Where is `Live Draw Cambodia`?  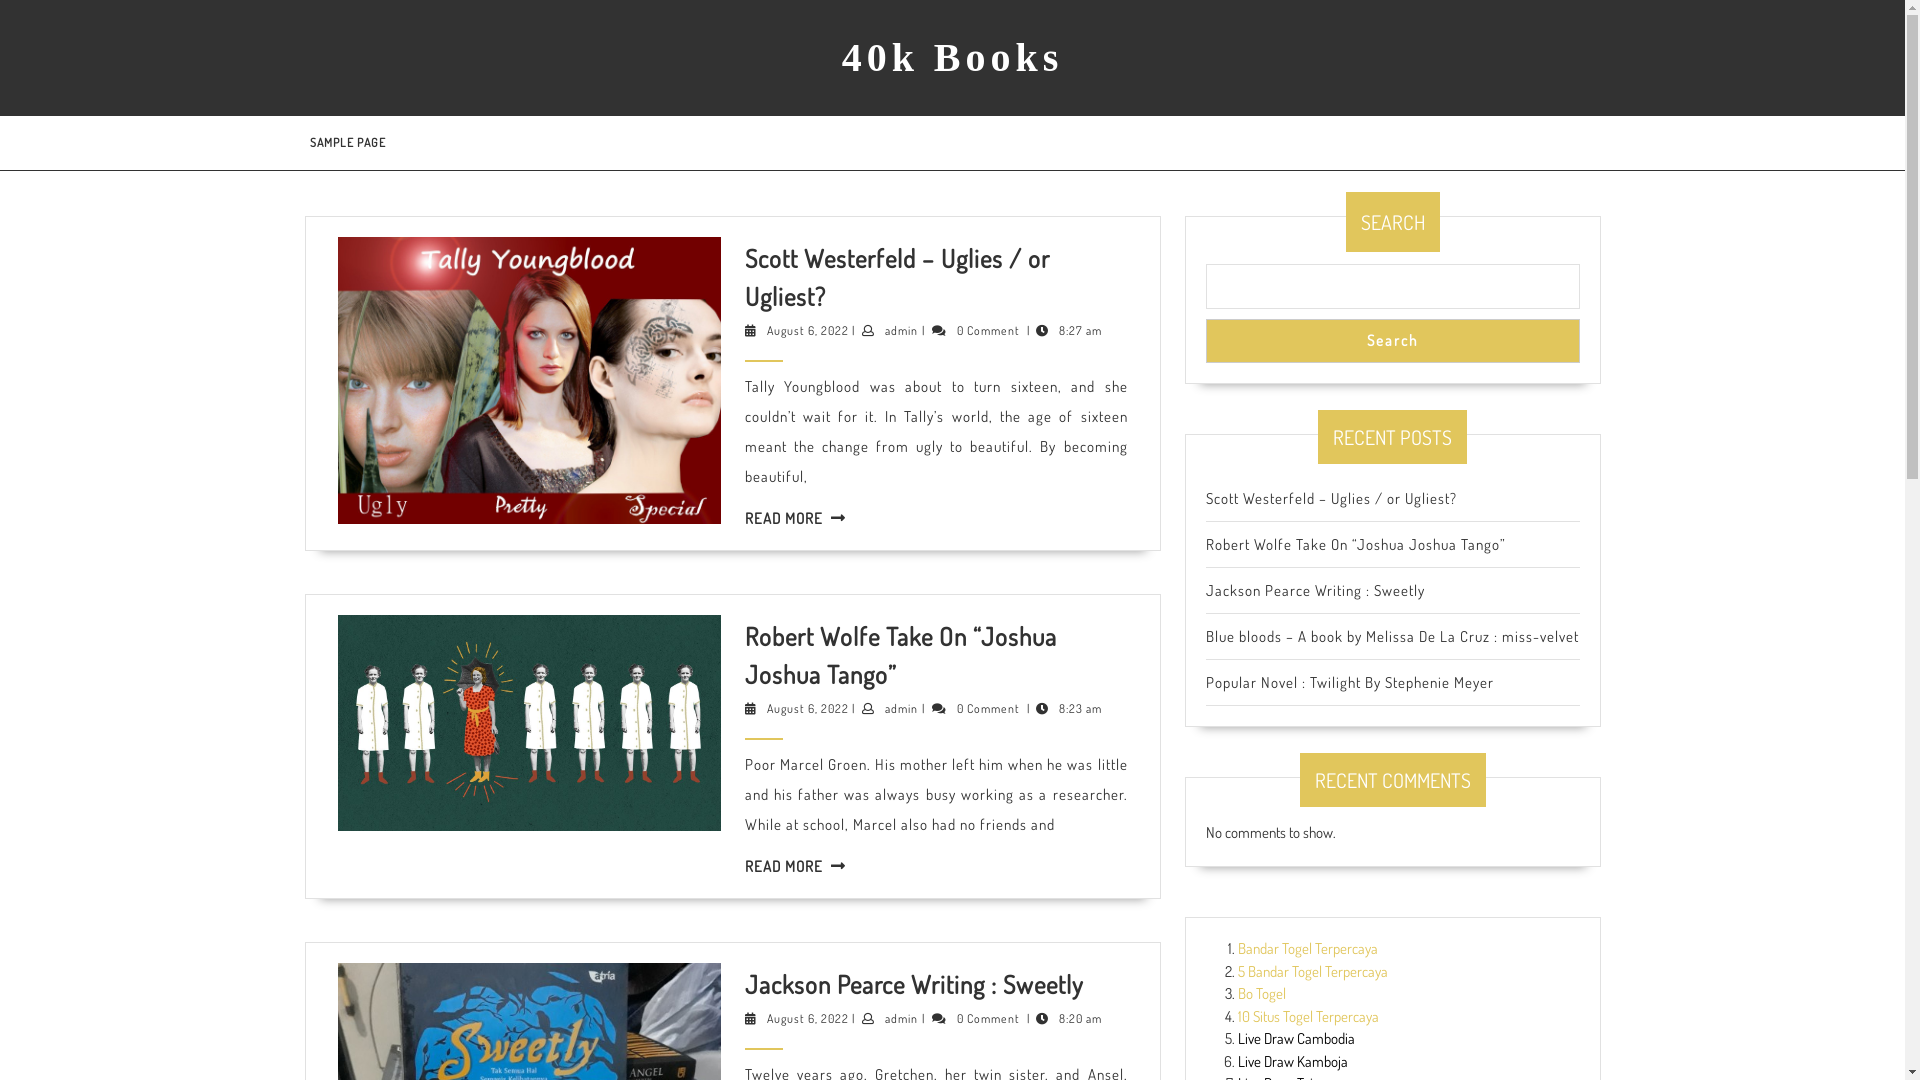 Live Draw Cambodia is located at coordinates (1296, 1038).